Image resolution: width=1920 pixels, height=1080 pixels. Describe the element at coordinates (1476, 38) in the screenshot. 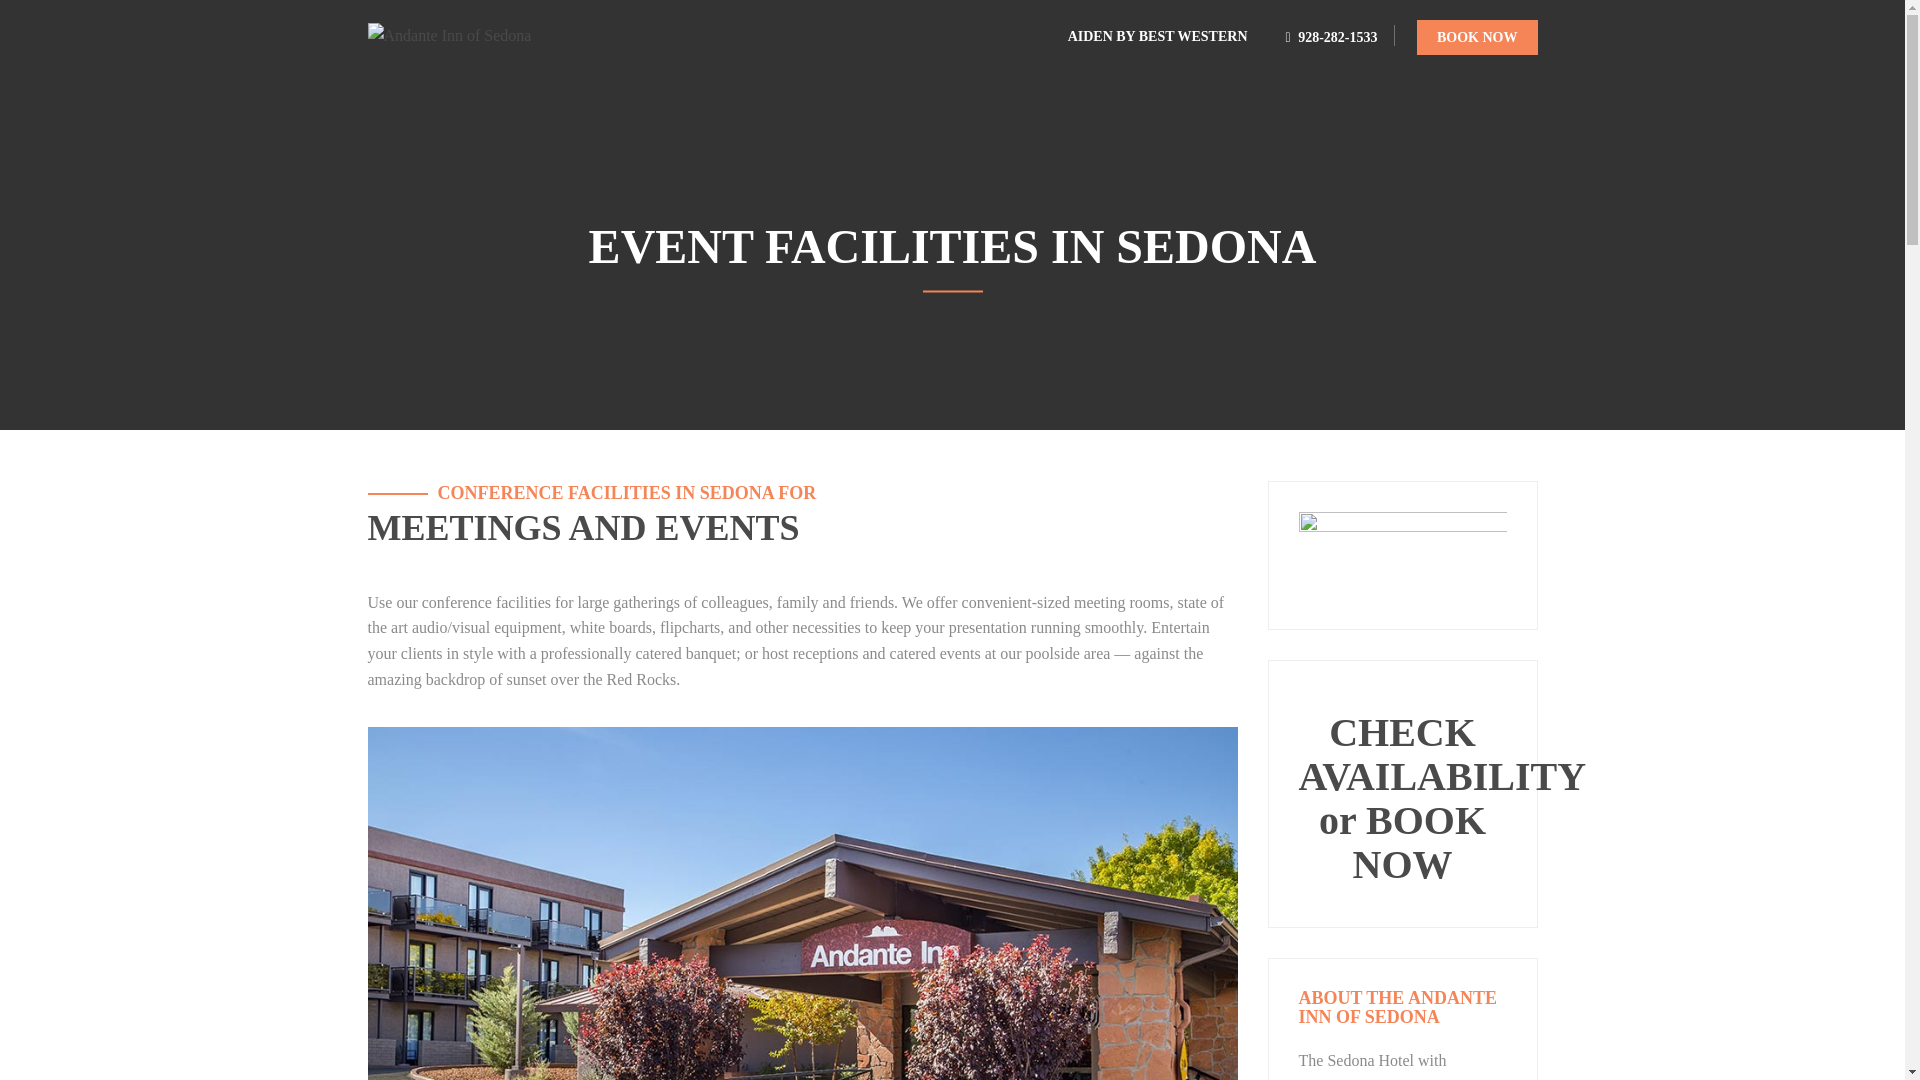

I see `BOOK NOW` at that location.